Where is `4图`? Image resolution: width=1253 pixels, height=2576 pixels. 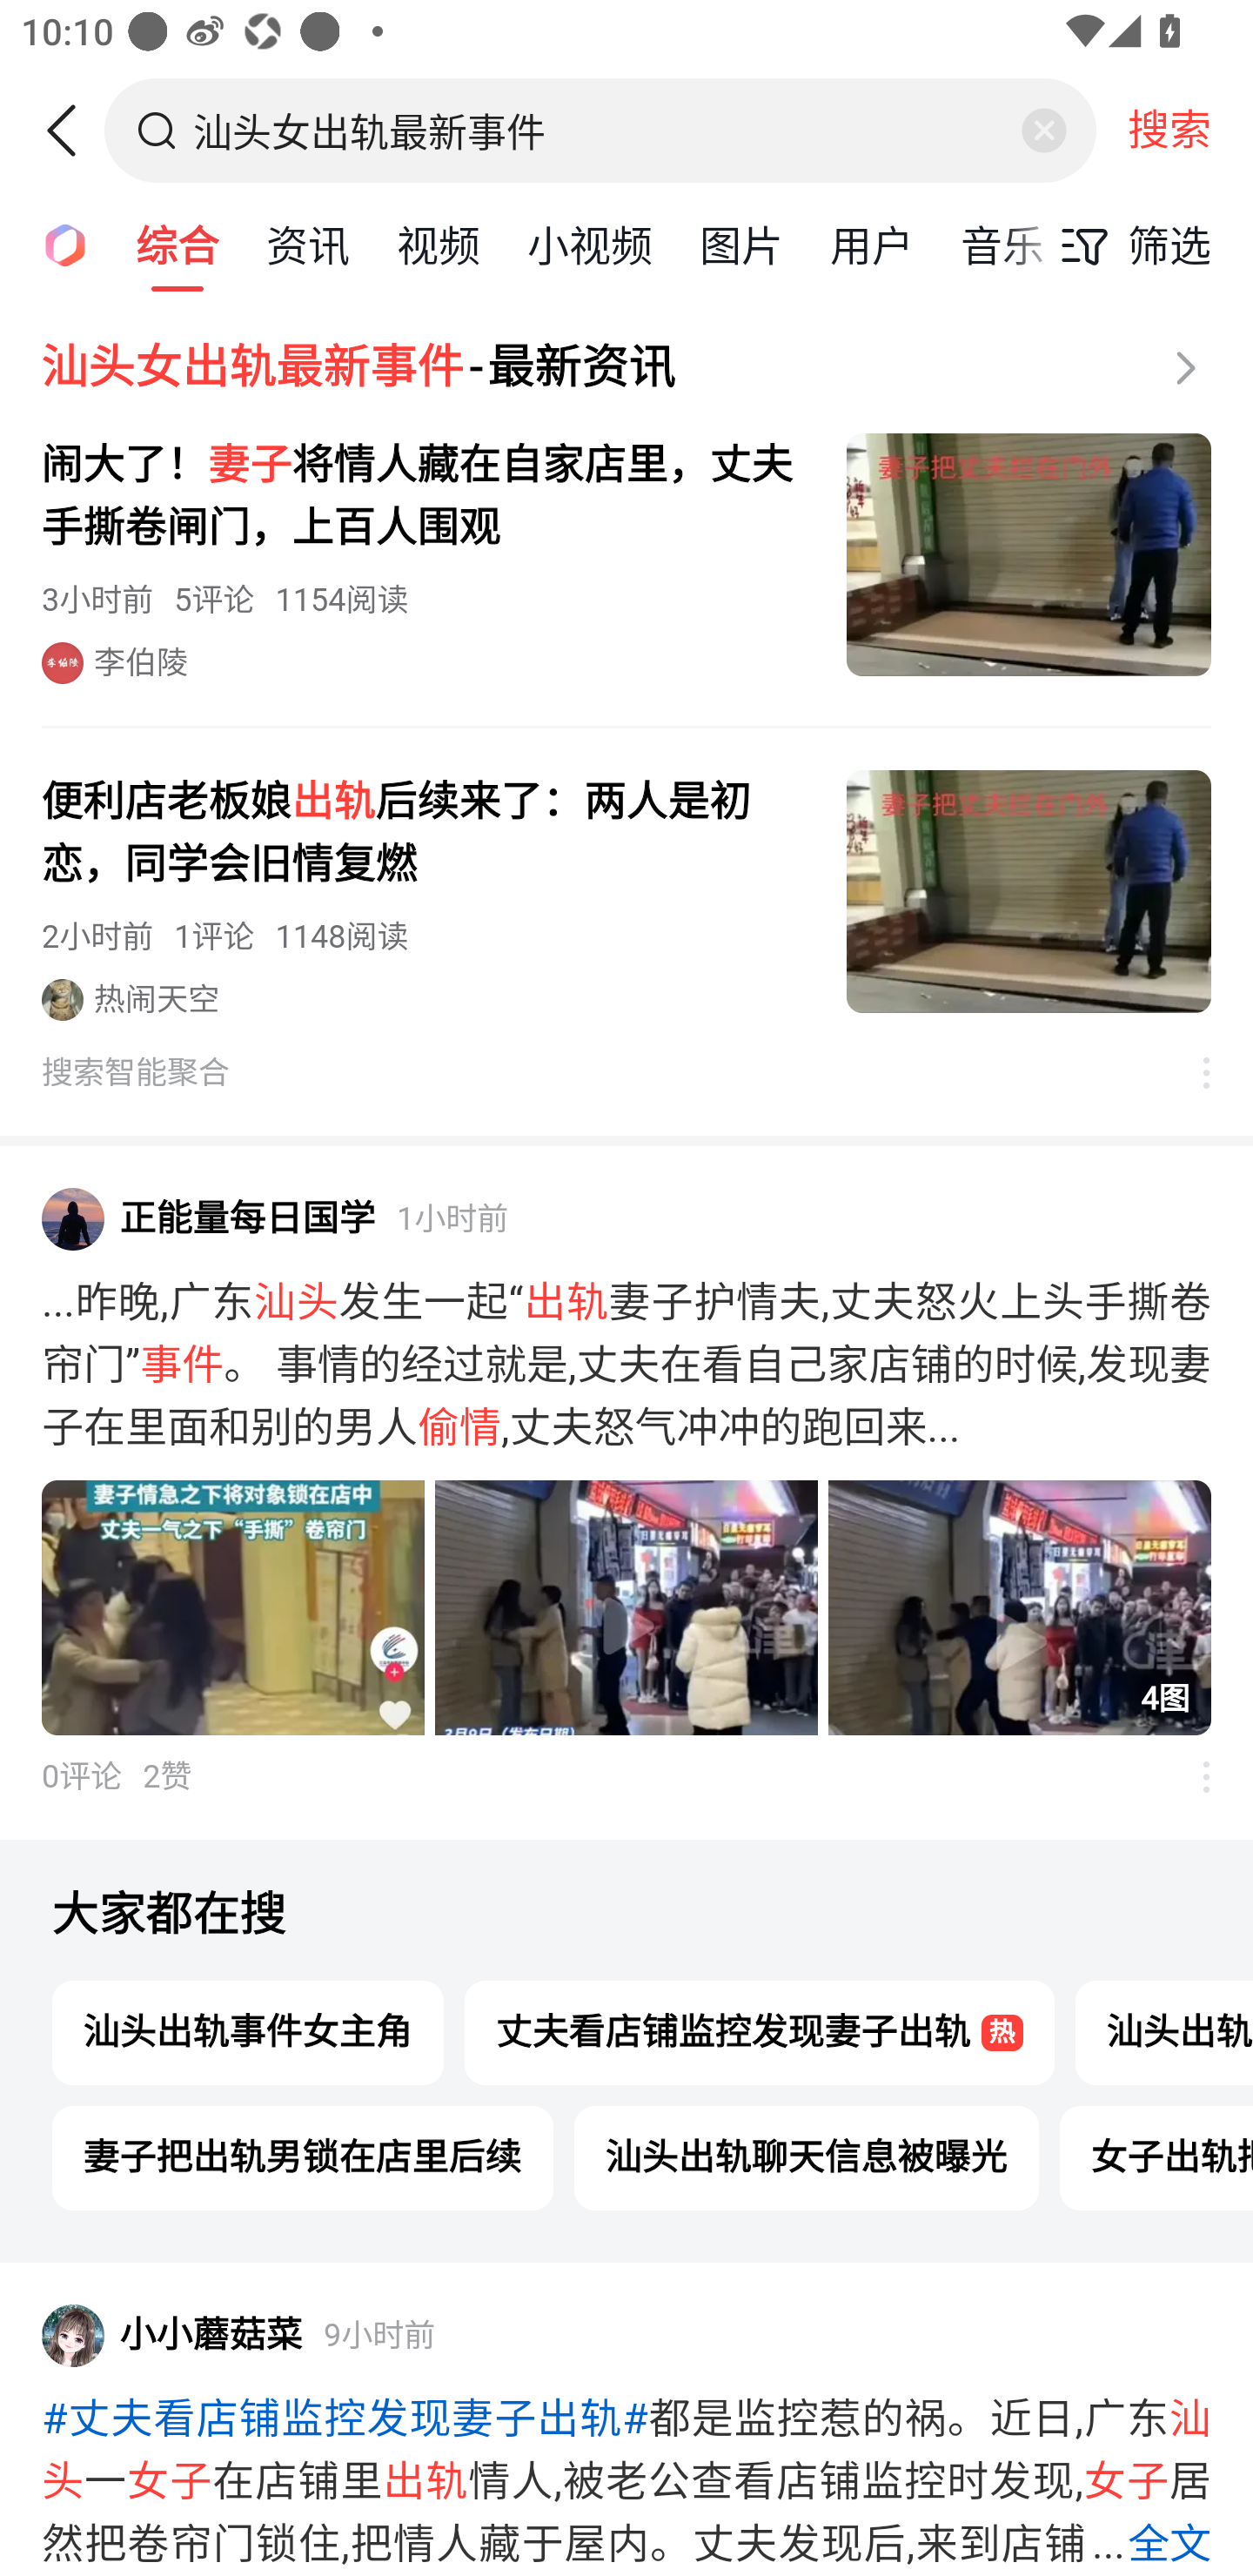 4图 is located at coordinates (626, 1608).